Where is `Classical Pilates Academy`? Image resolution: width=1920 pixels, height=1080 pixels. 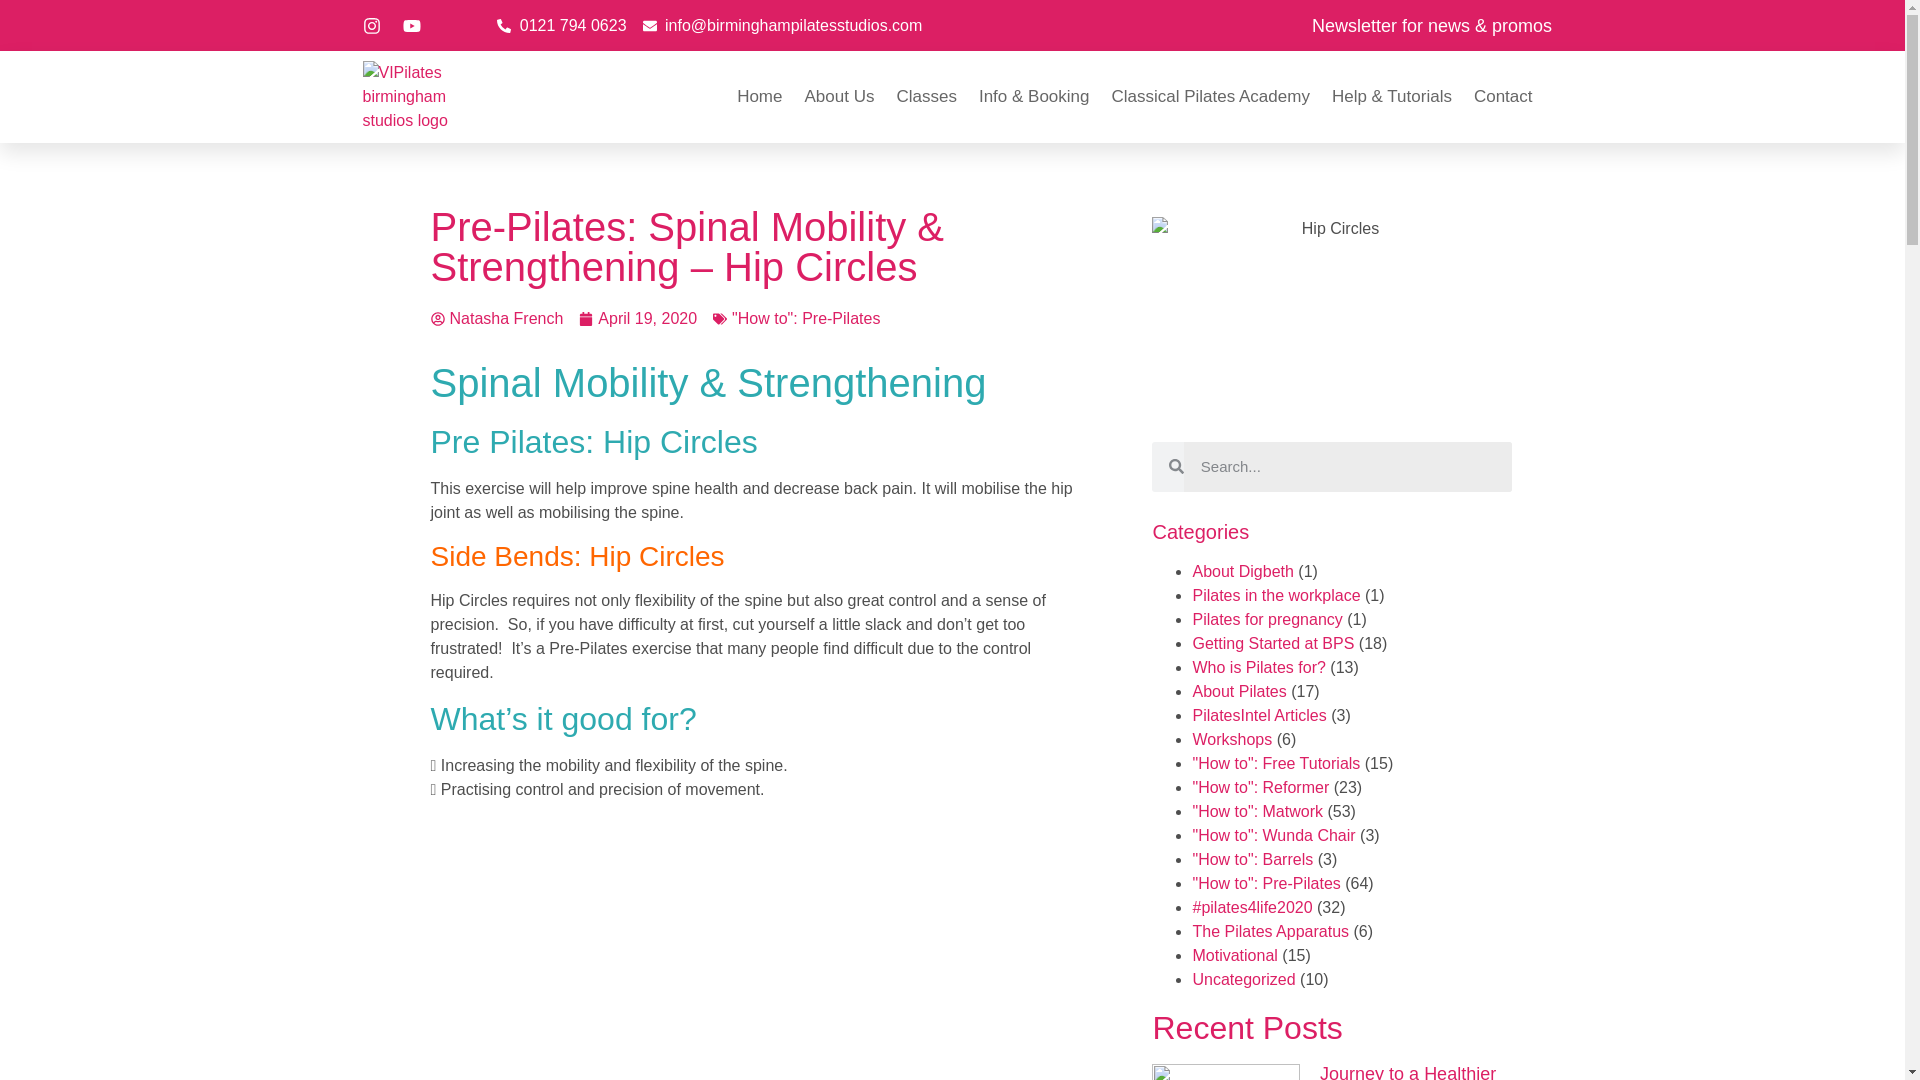 Classical Pilates Academy is located at coordinates (1210, 96).